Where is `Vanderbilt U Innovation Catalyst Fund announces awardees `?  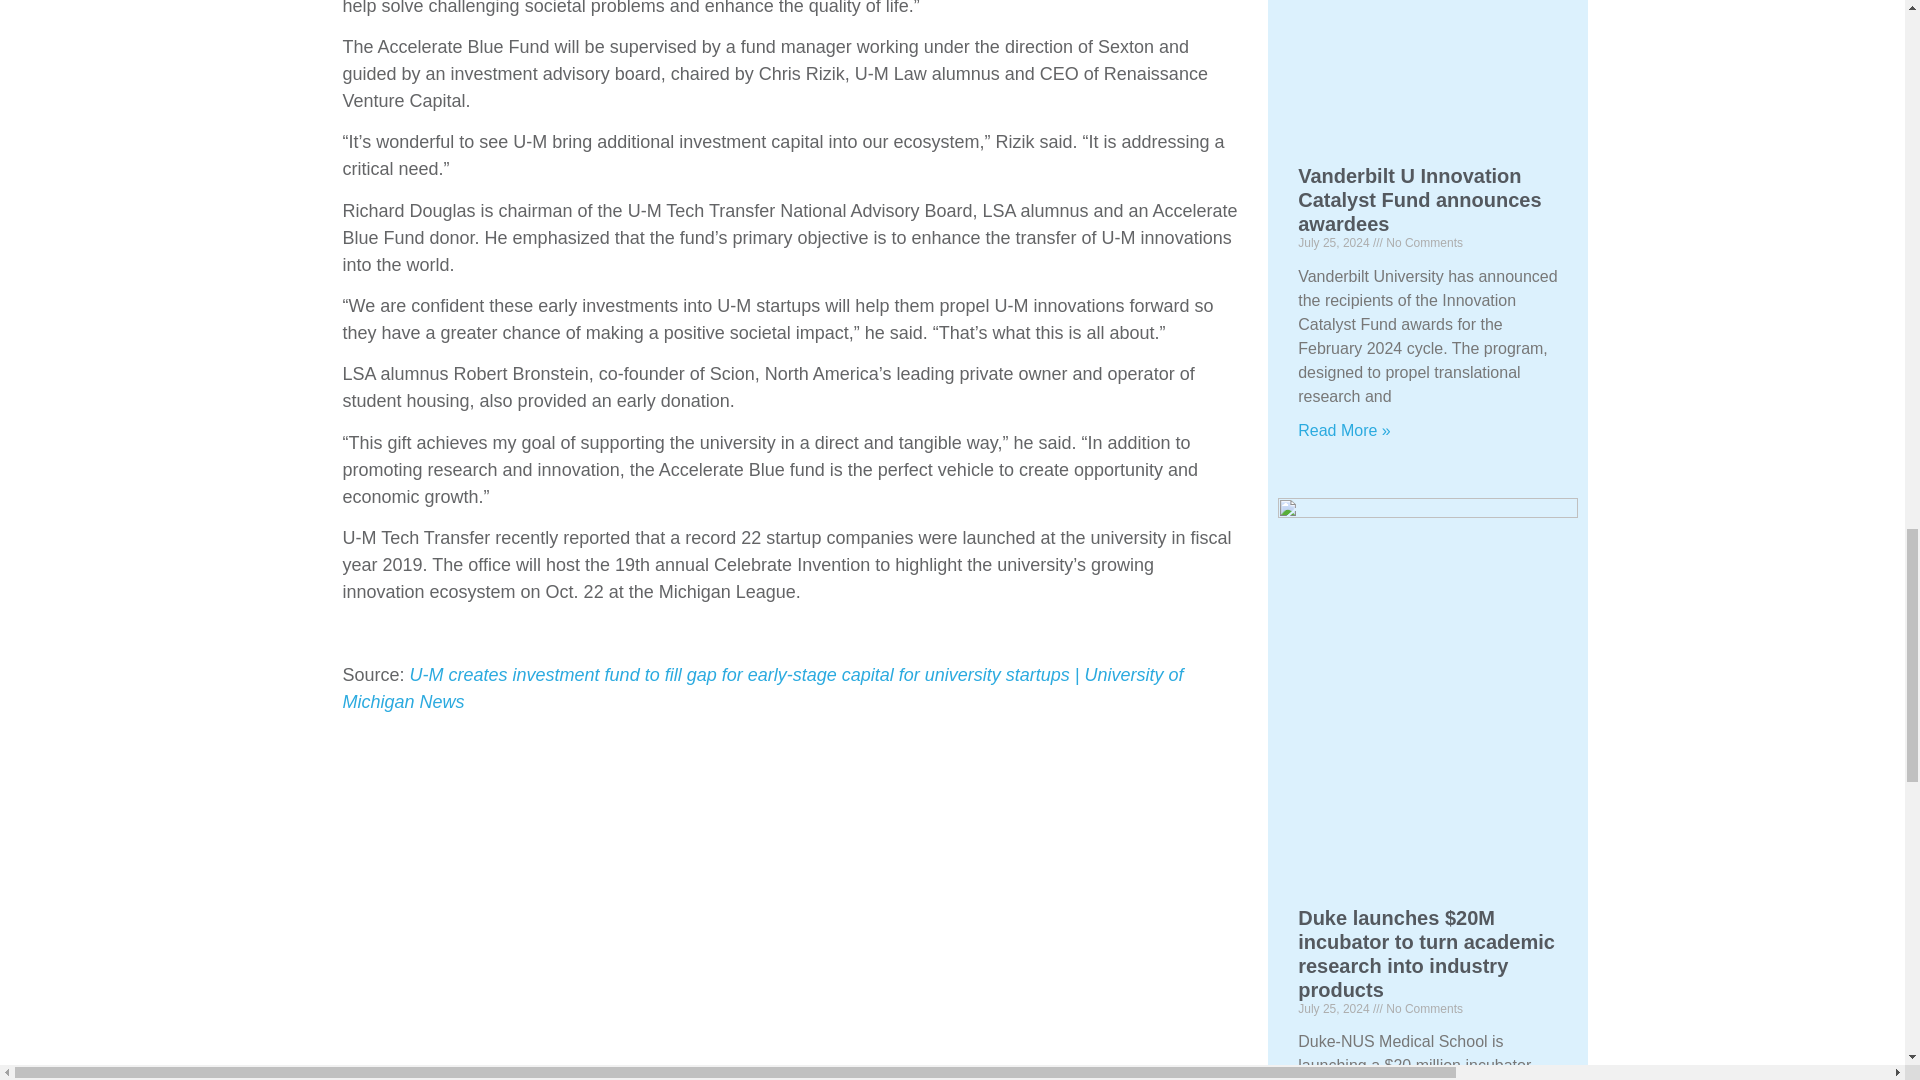
Vanderbilt U Innovation Catalyst Fund announces awardees  is located at coordinates (1419, 200).